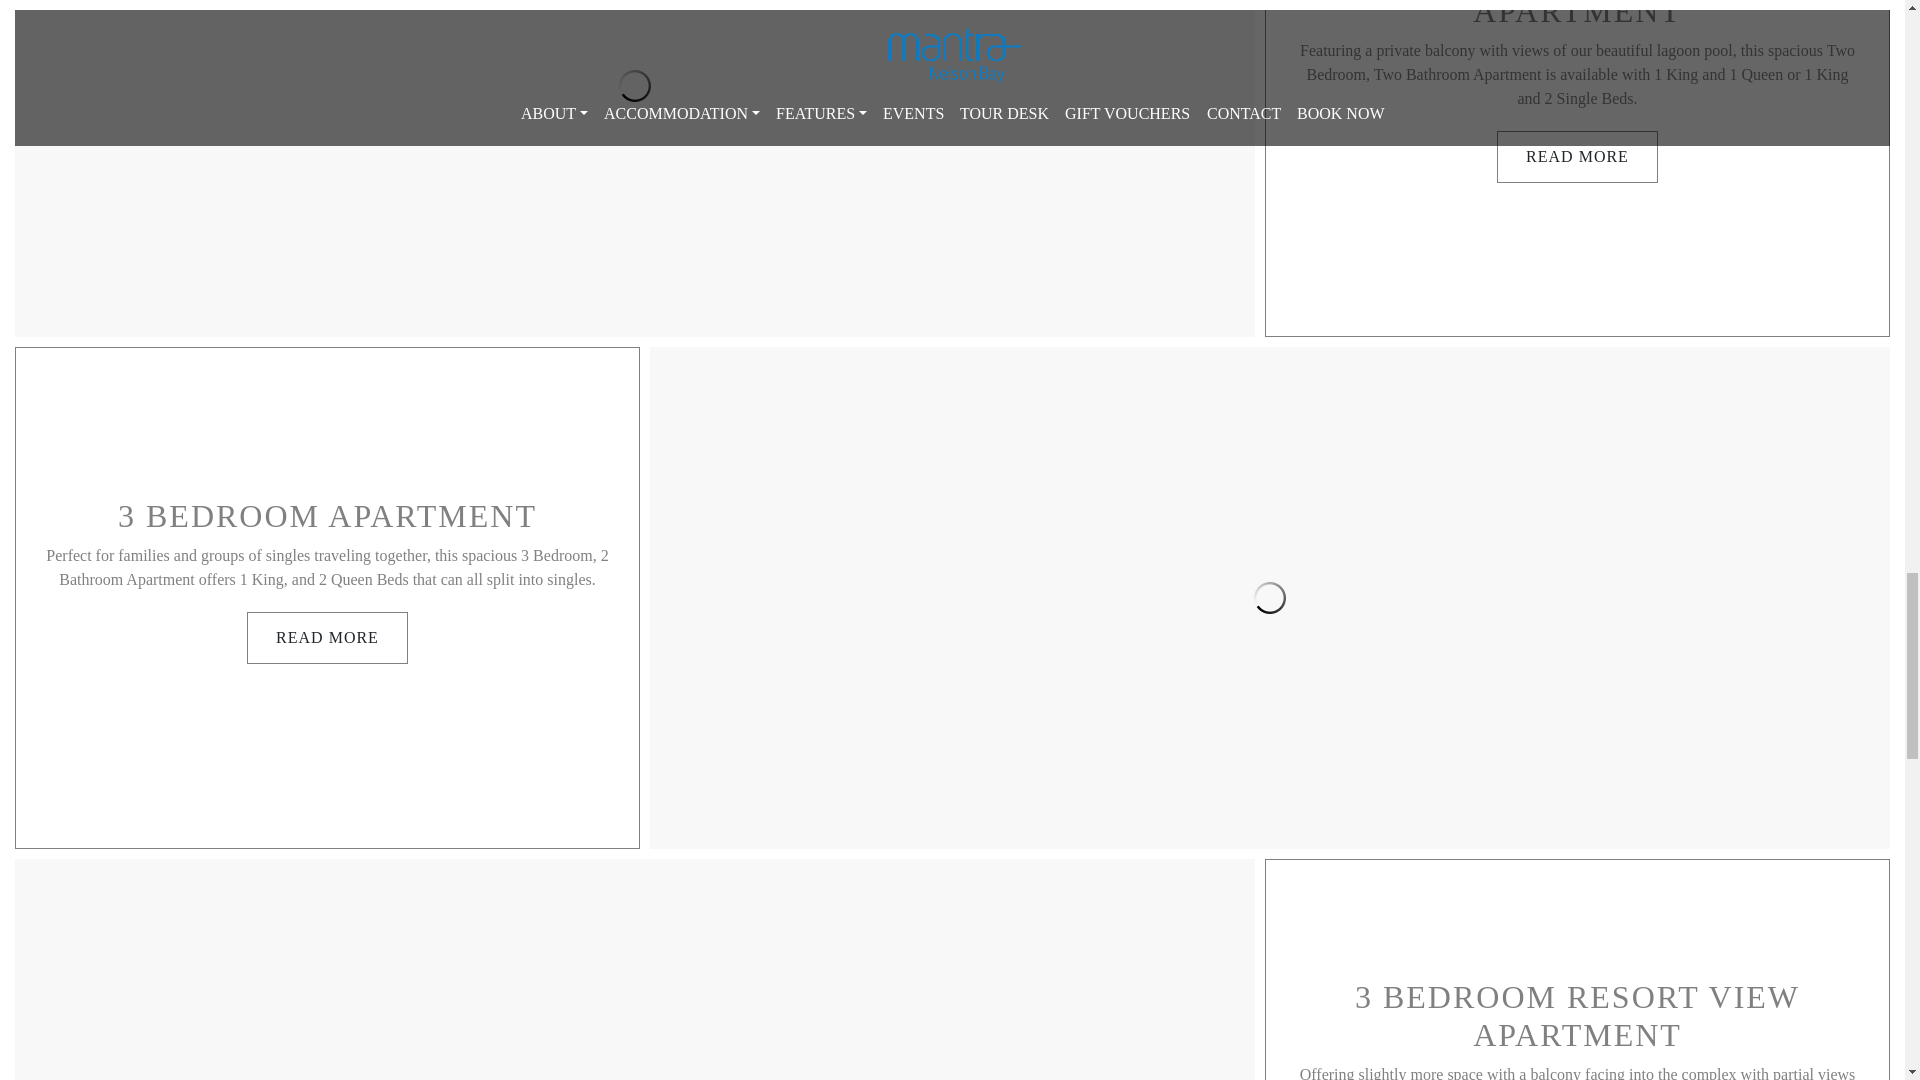 This screenshot has width=1920, height=1080. What do you see at coordinates (1578, 156) in the screenshot?
I see `READ MORE` at bounding box center [1578, 156].